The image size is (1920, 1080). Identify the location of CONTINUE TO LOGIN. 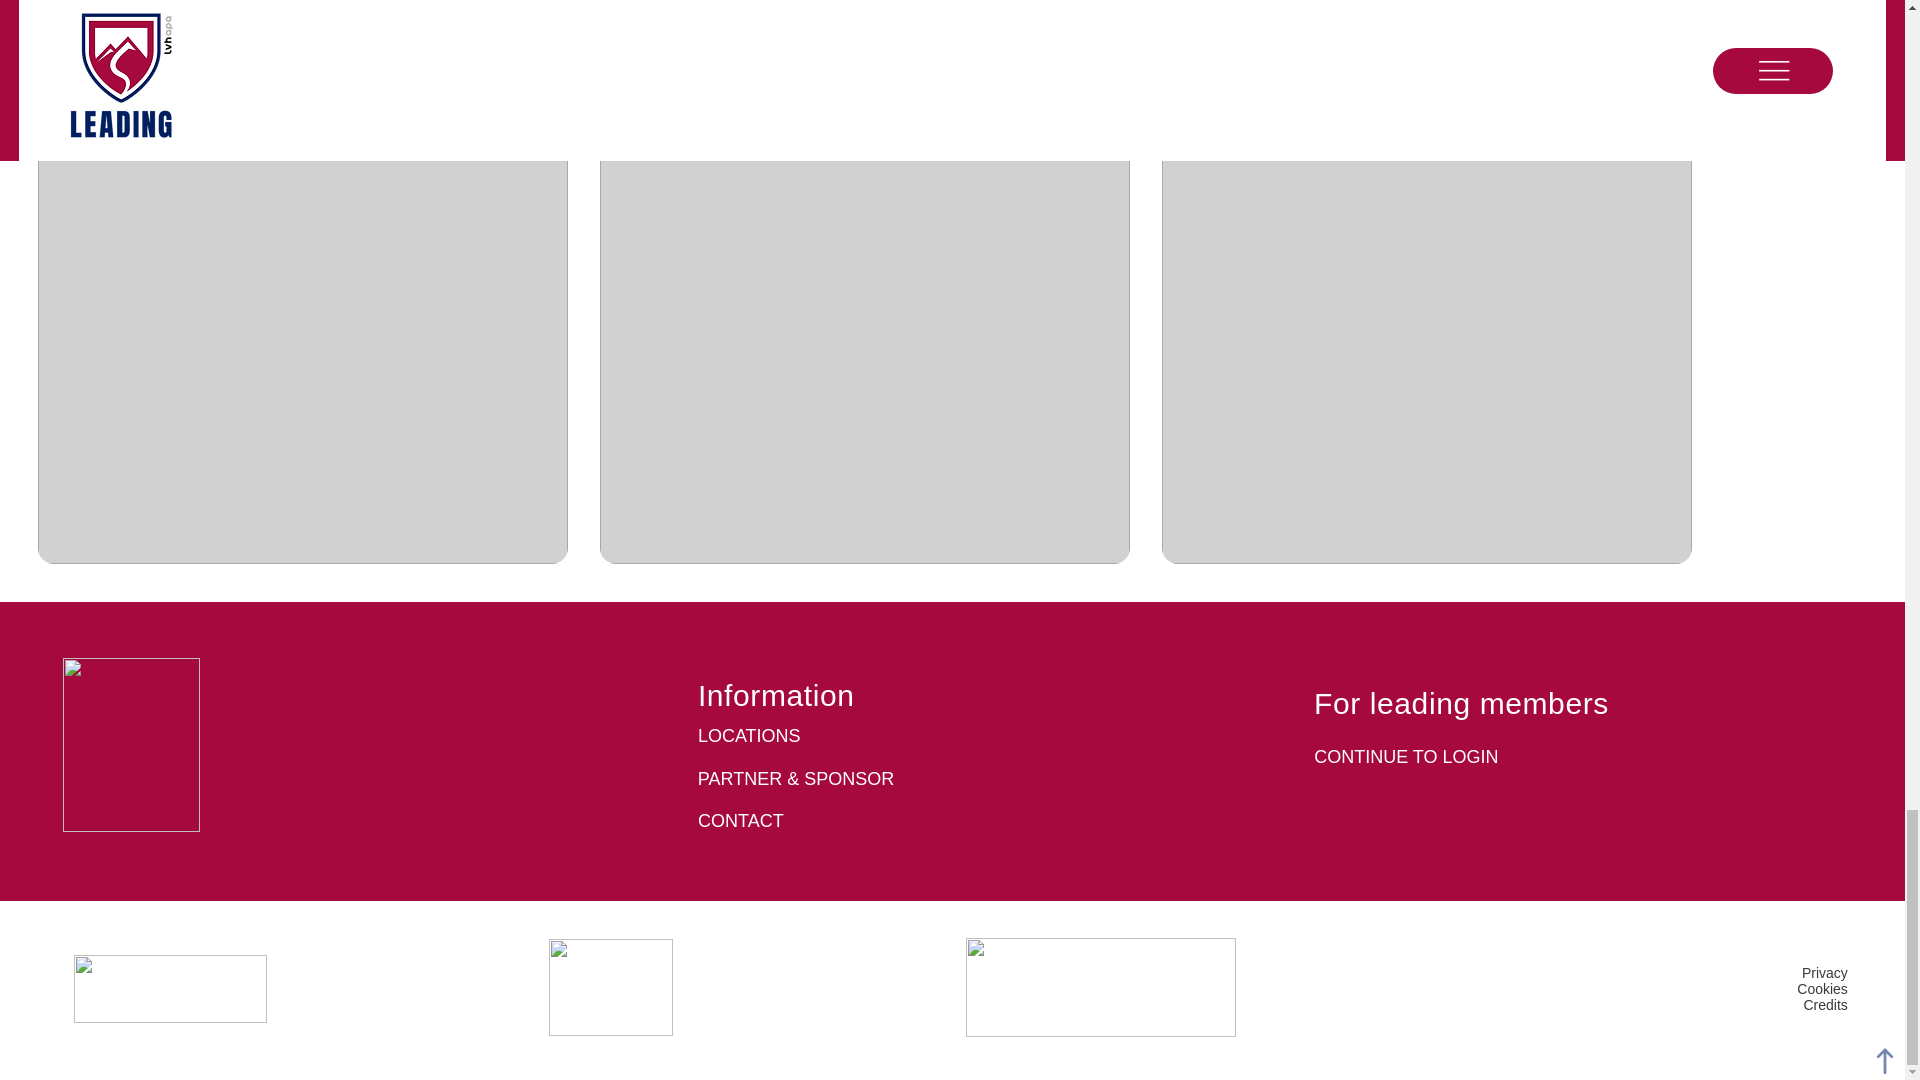
(1405, 756).